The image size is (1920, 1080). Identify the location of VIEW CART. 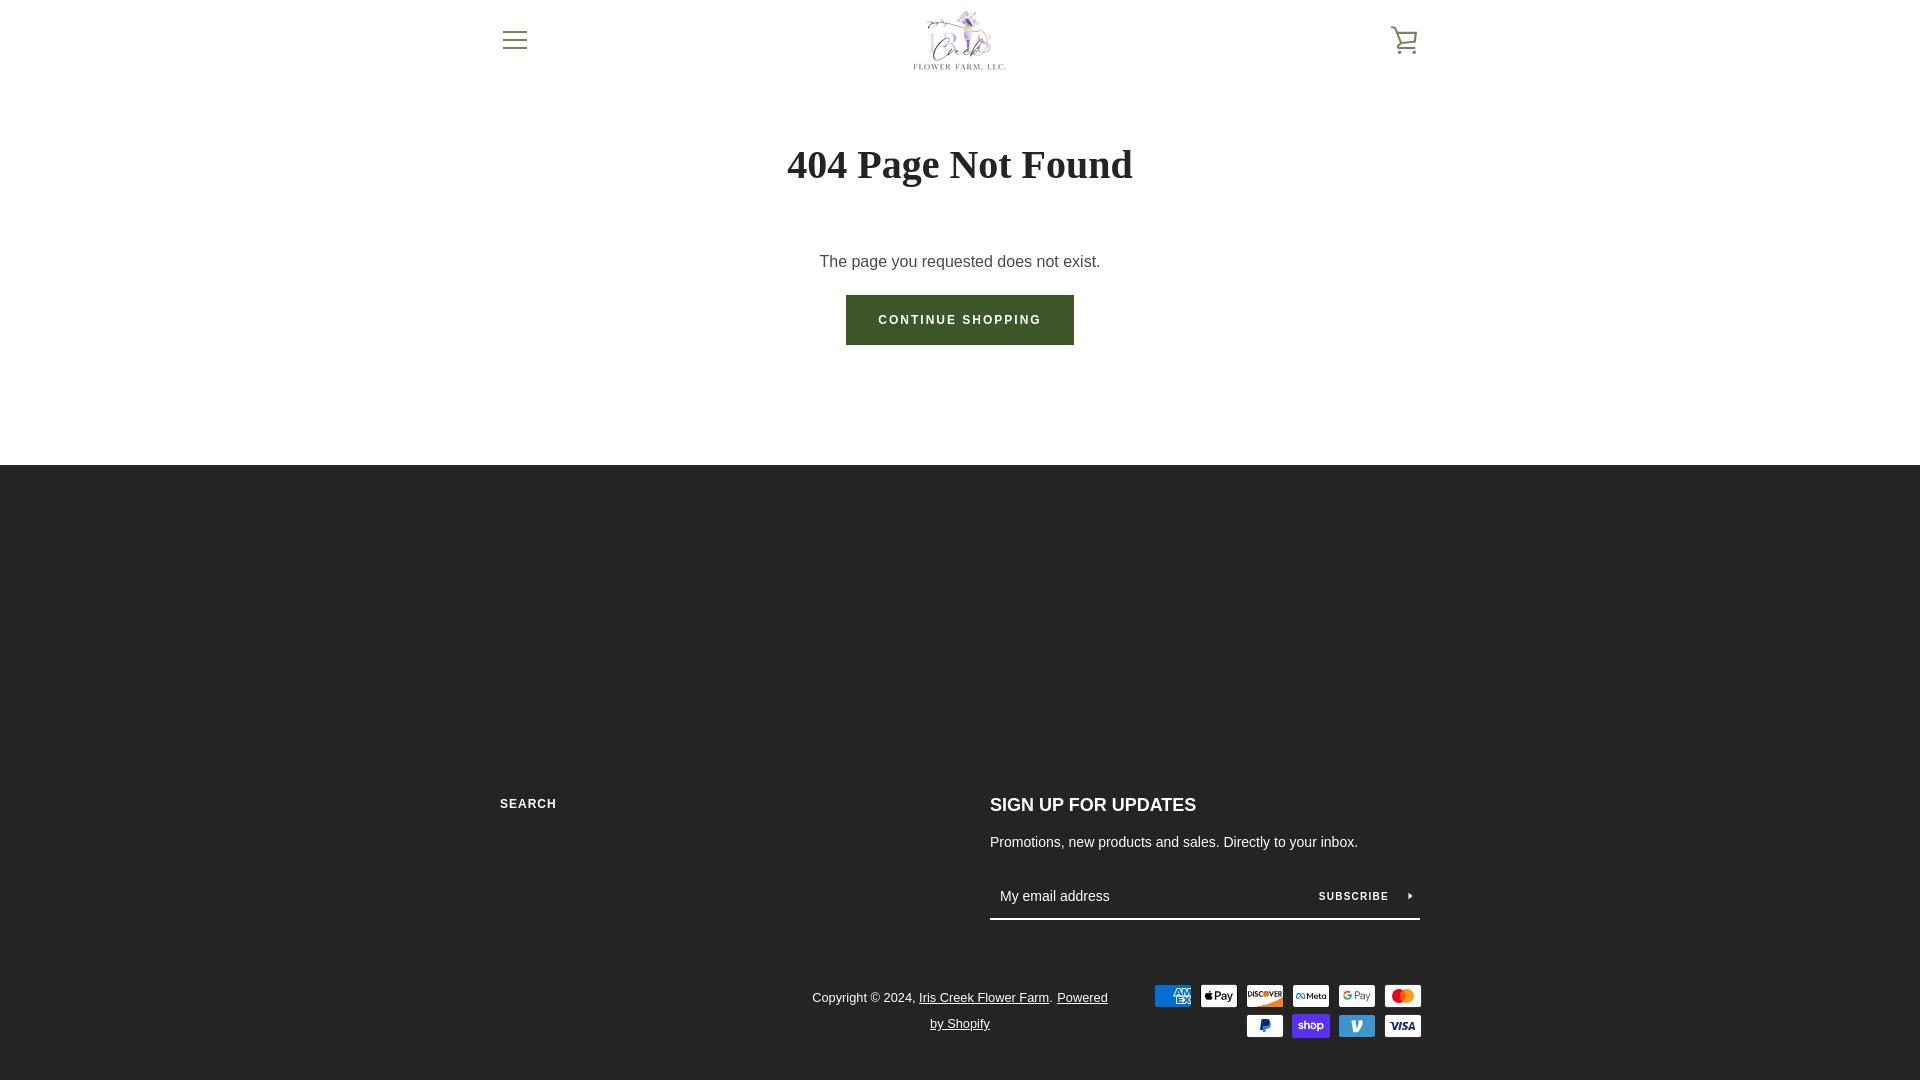
(1405, 40).